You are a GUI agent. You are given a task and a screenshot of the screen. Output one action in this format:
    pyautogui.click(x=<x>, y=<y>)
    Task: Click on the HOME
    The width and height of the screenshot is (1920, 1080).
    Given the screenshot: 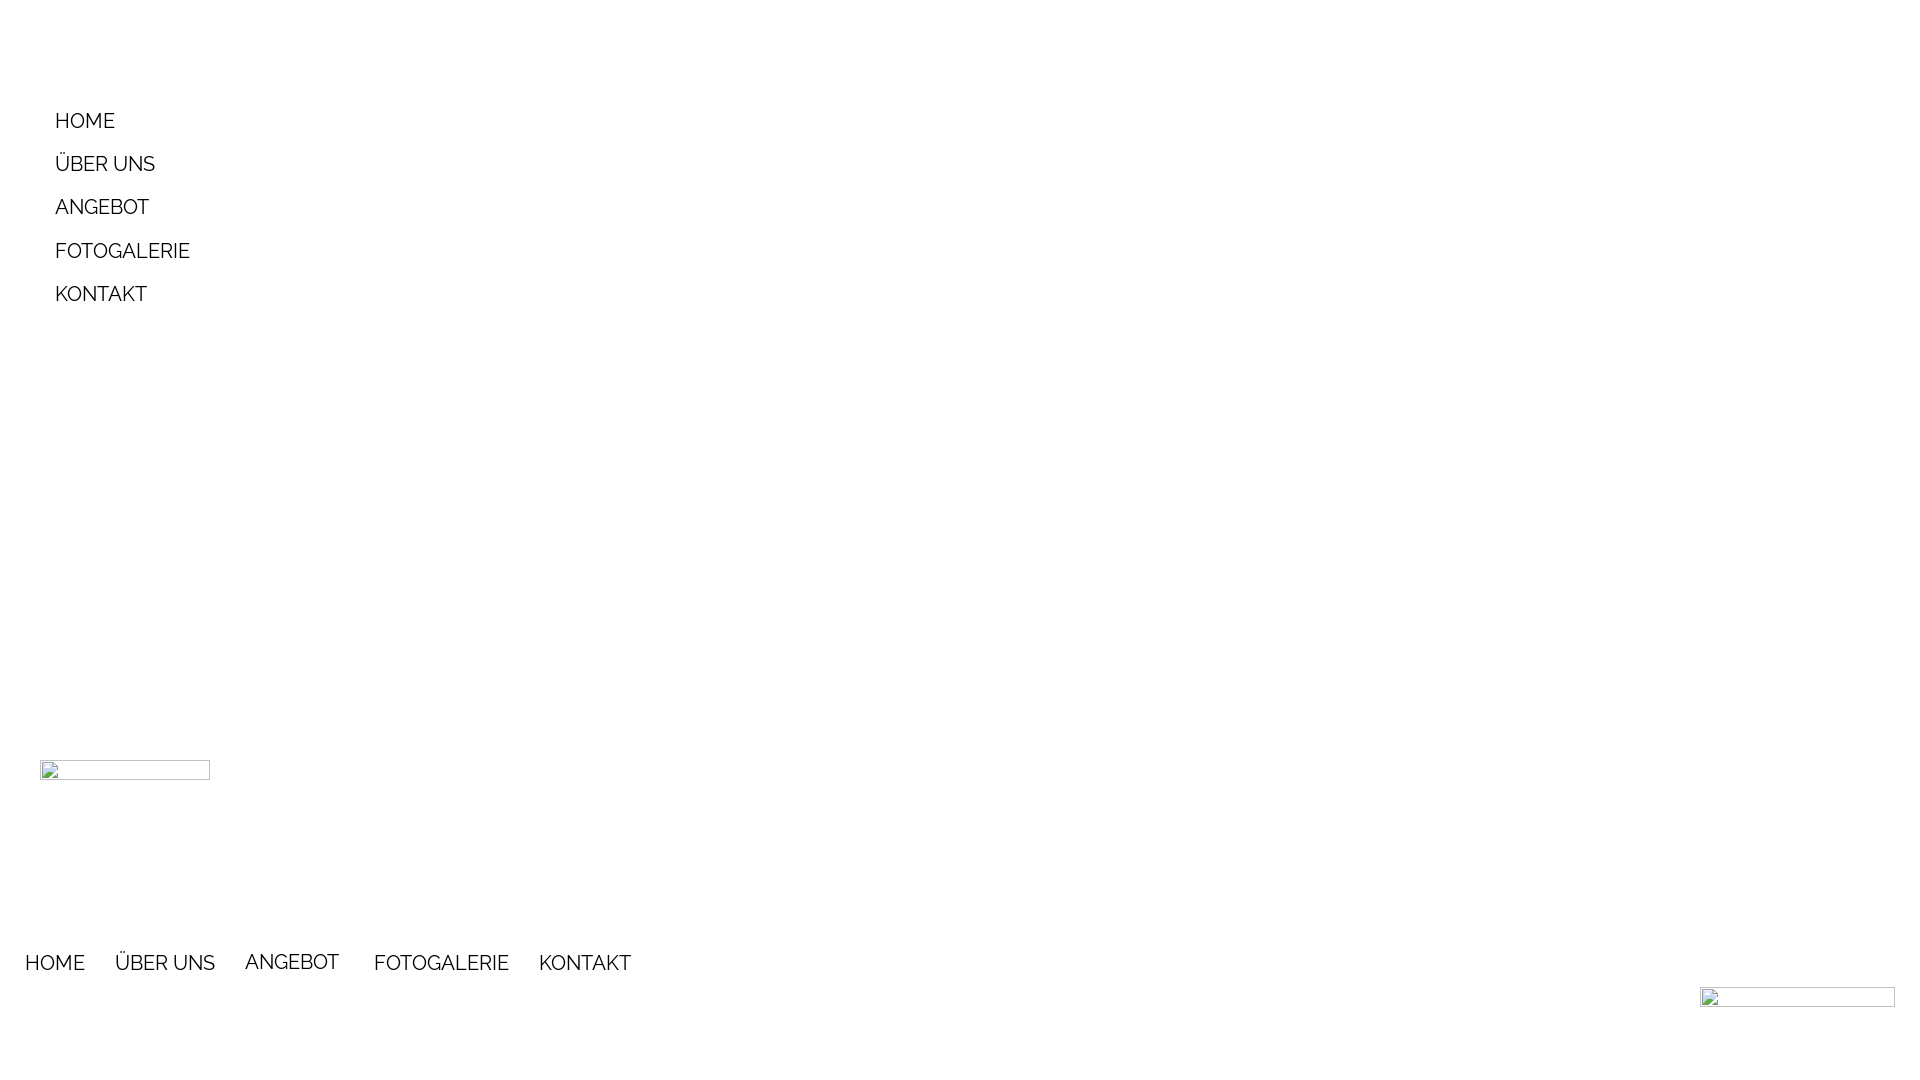 What is the action you would take?
    pyautogui.click(x=376, y=122)
    